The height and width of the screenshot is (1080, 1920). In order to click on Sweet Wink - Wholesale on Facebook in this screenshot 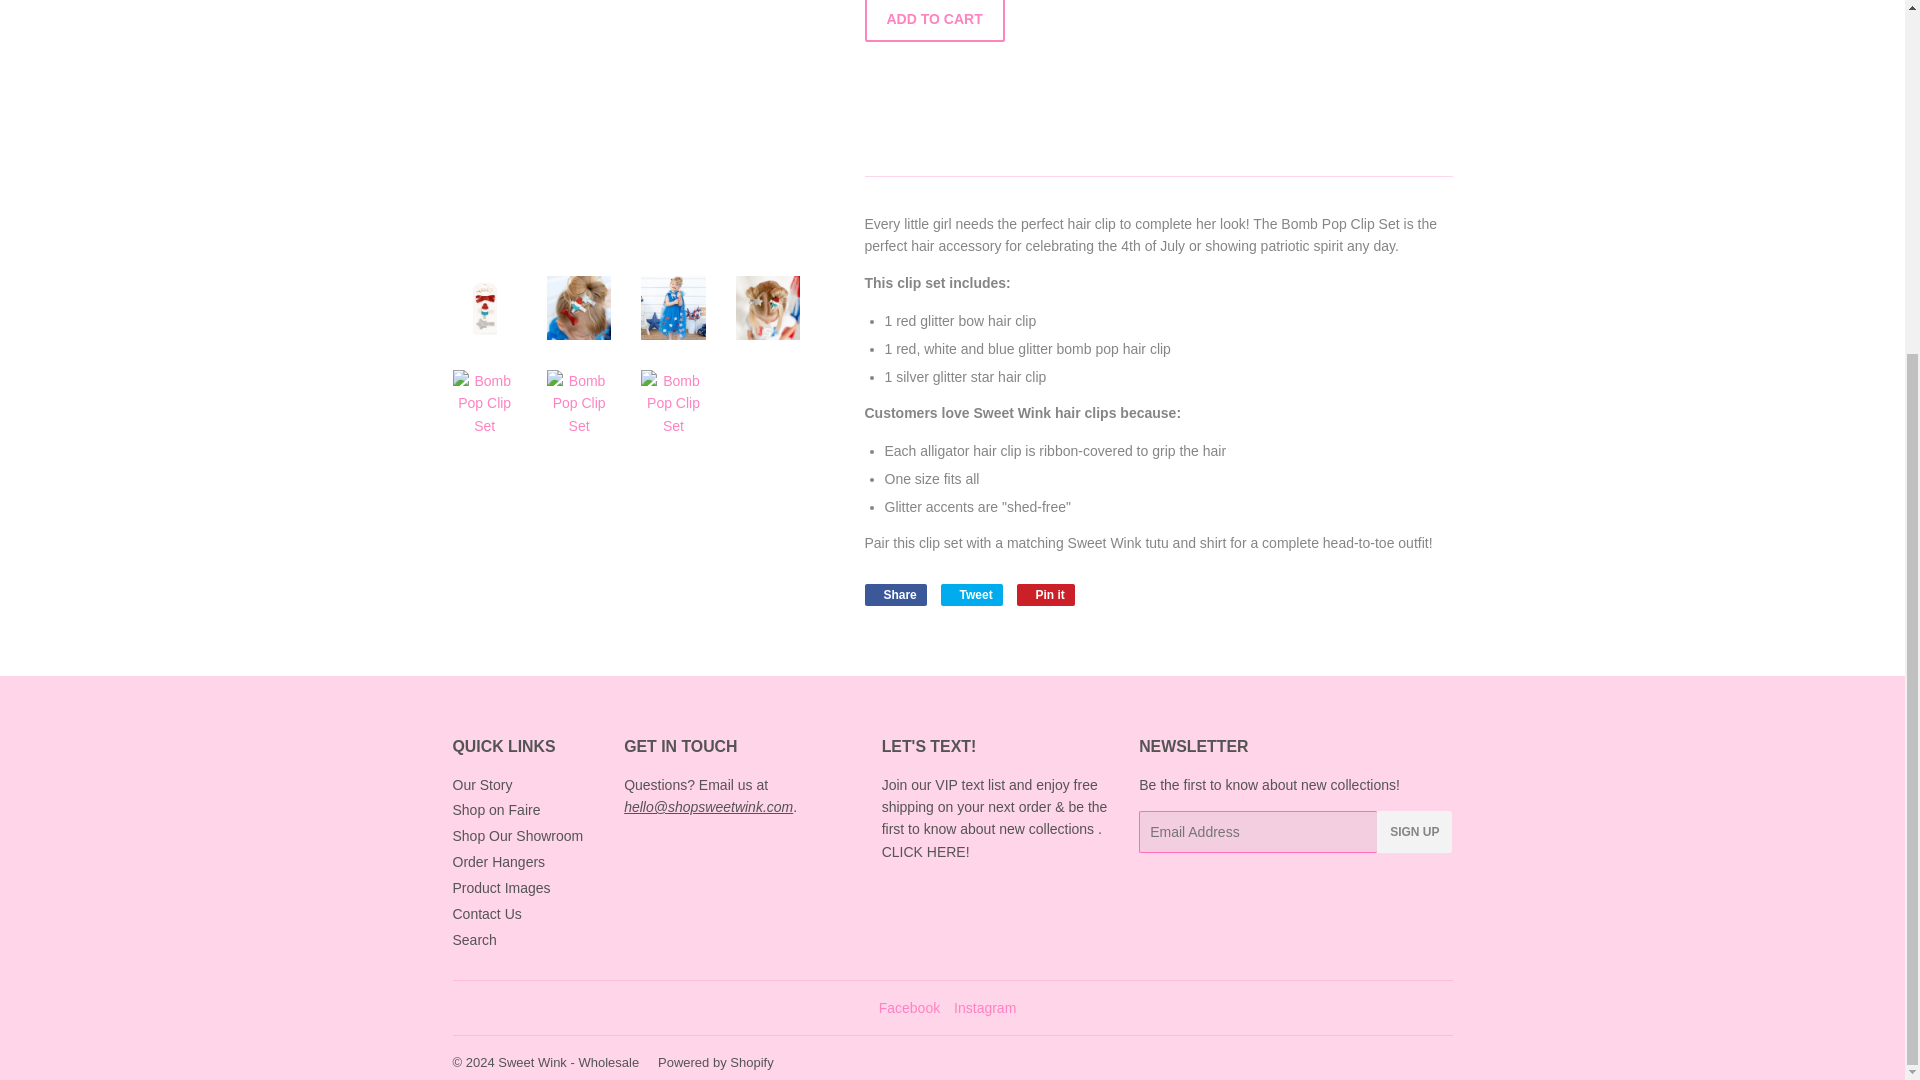, I will do `click(910, 1008)`.